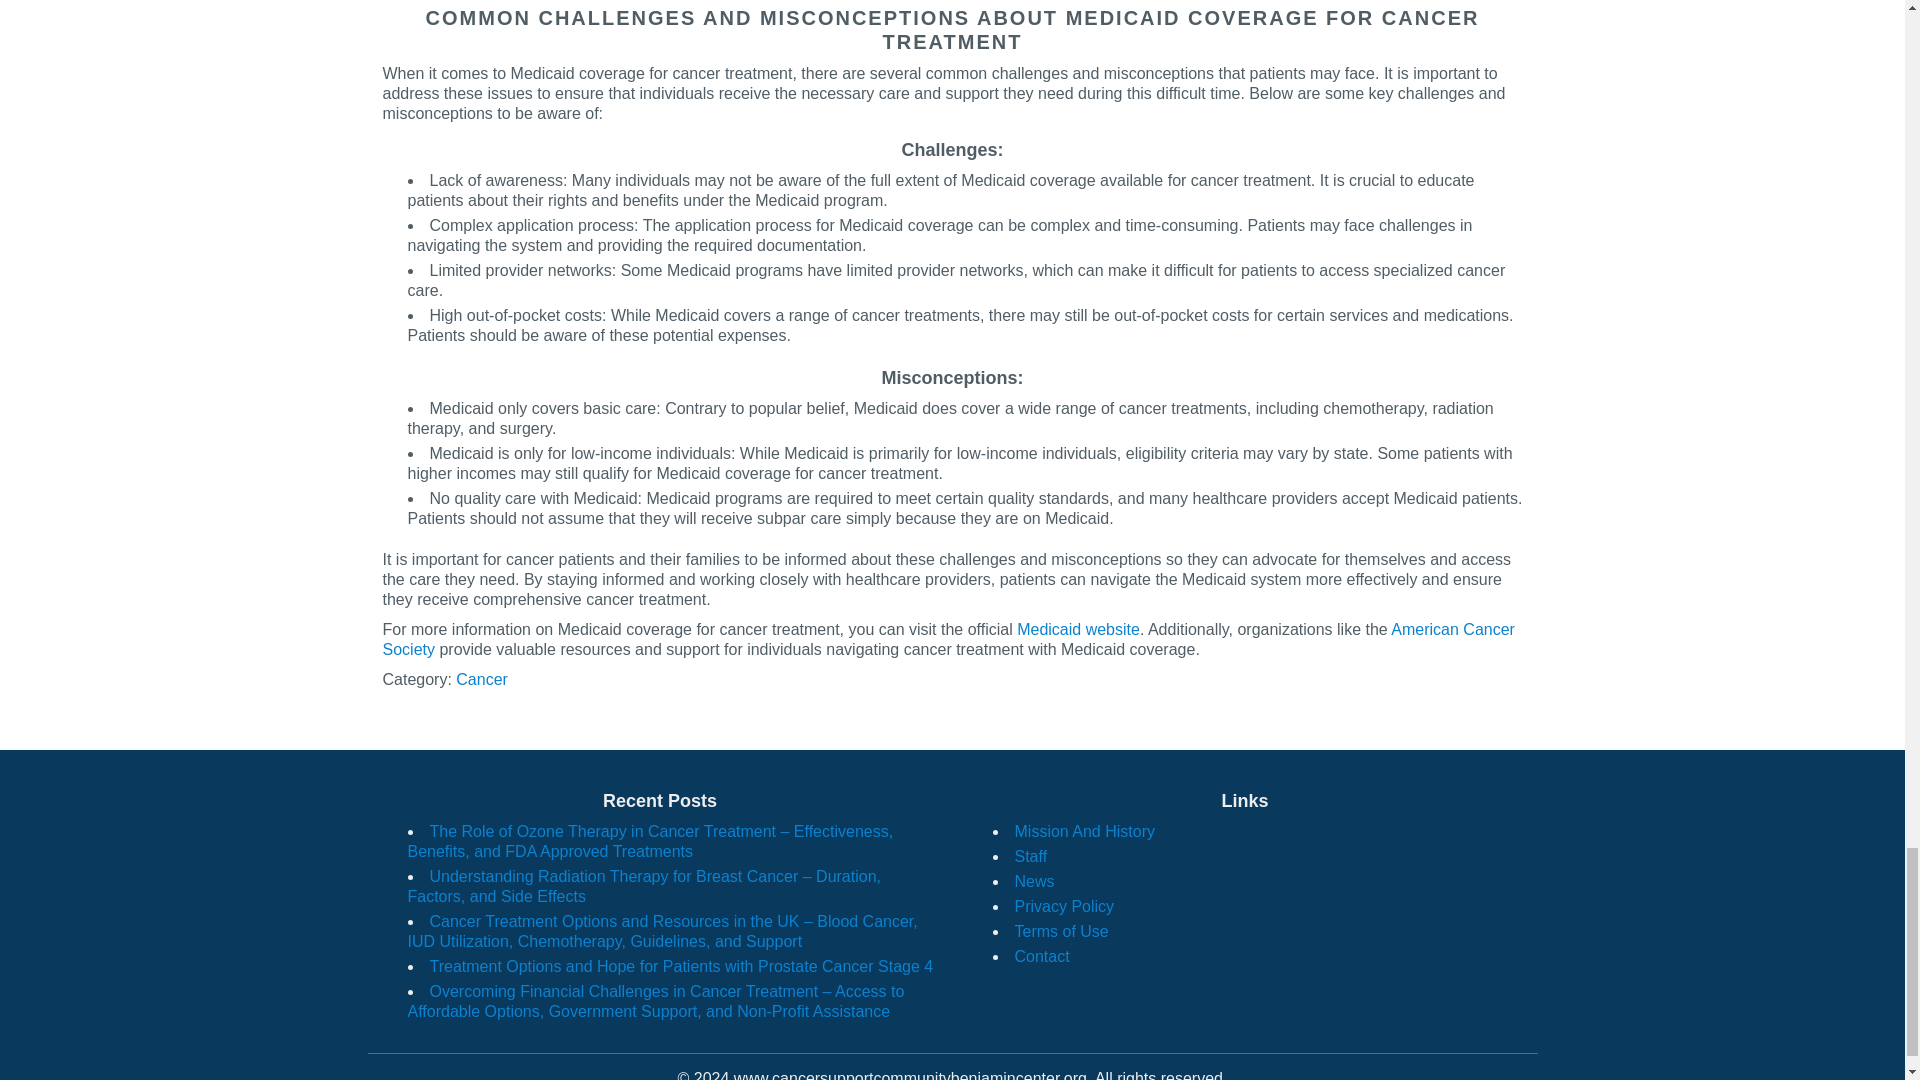 Image resolution: width=1920 pixels, height=1080 pixels. I want to click on Privacy Policy, so click(1063, 906).